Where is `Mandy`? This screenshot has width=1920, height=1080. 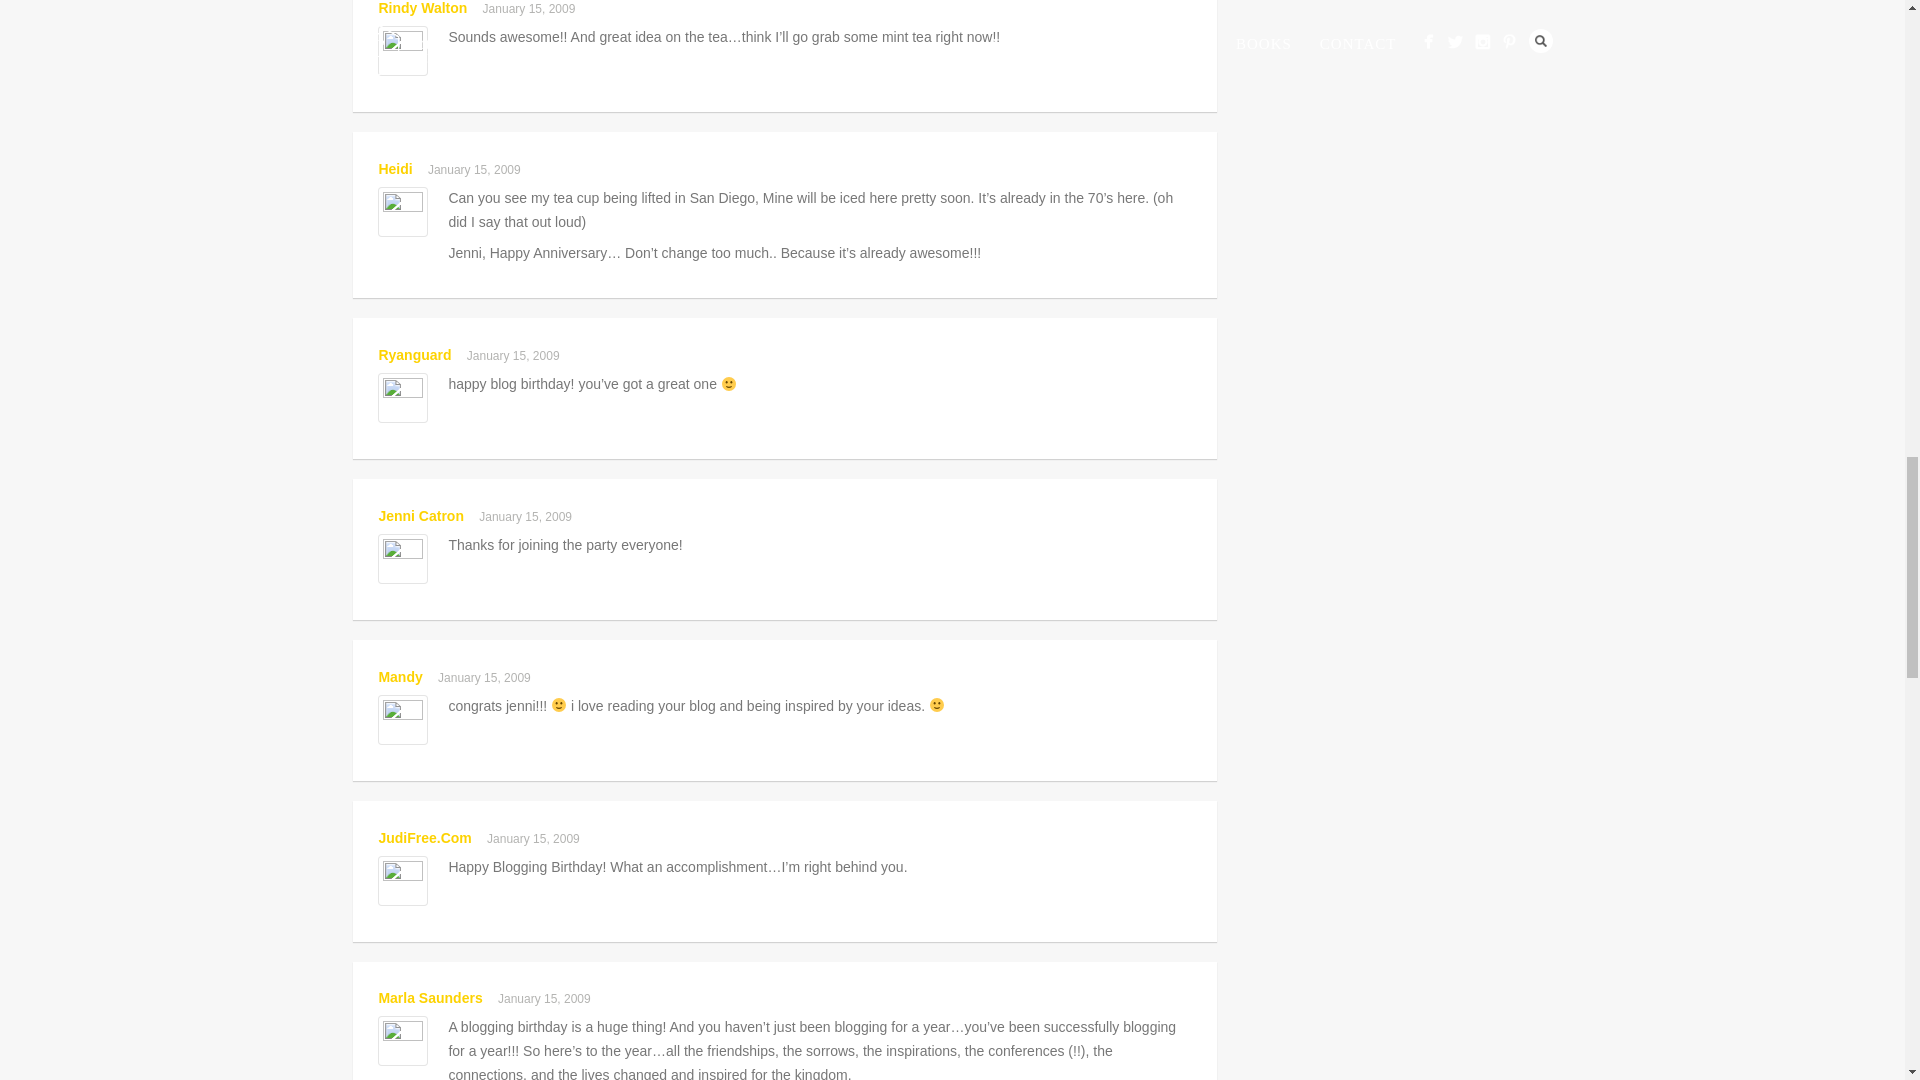 Mandy is located at coordinates (400, 676).